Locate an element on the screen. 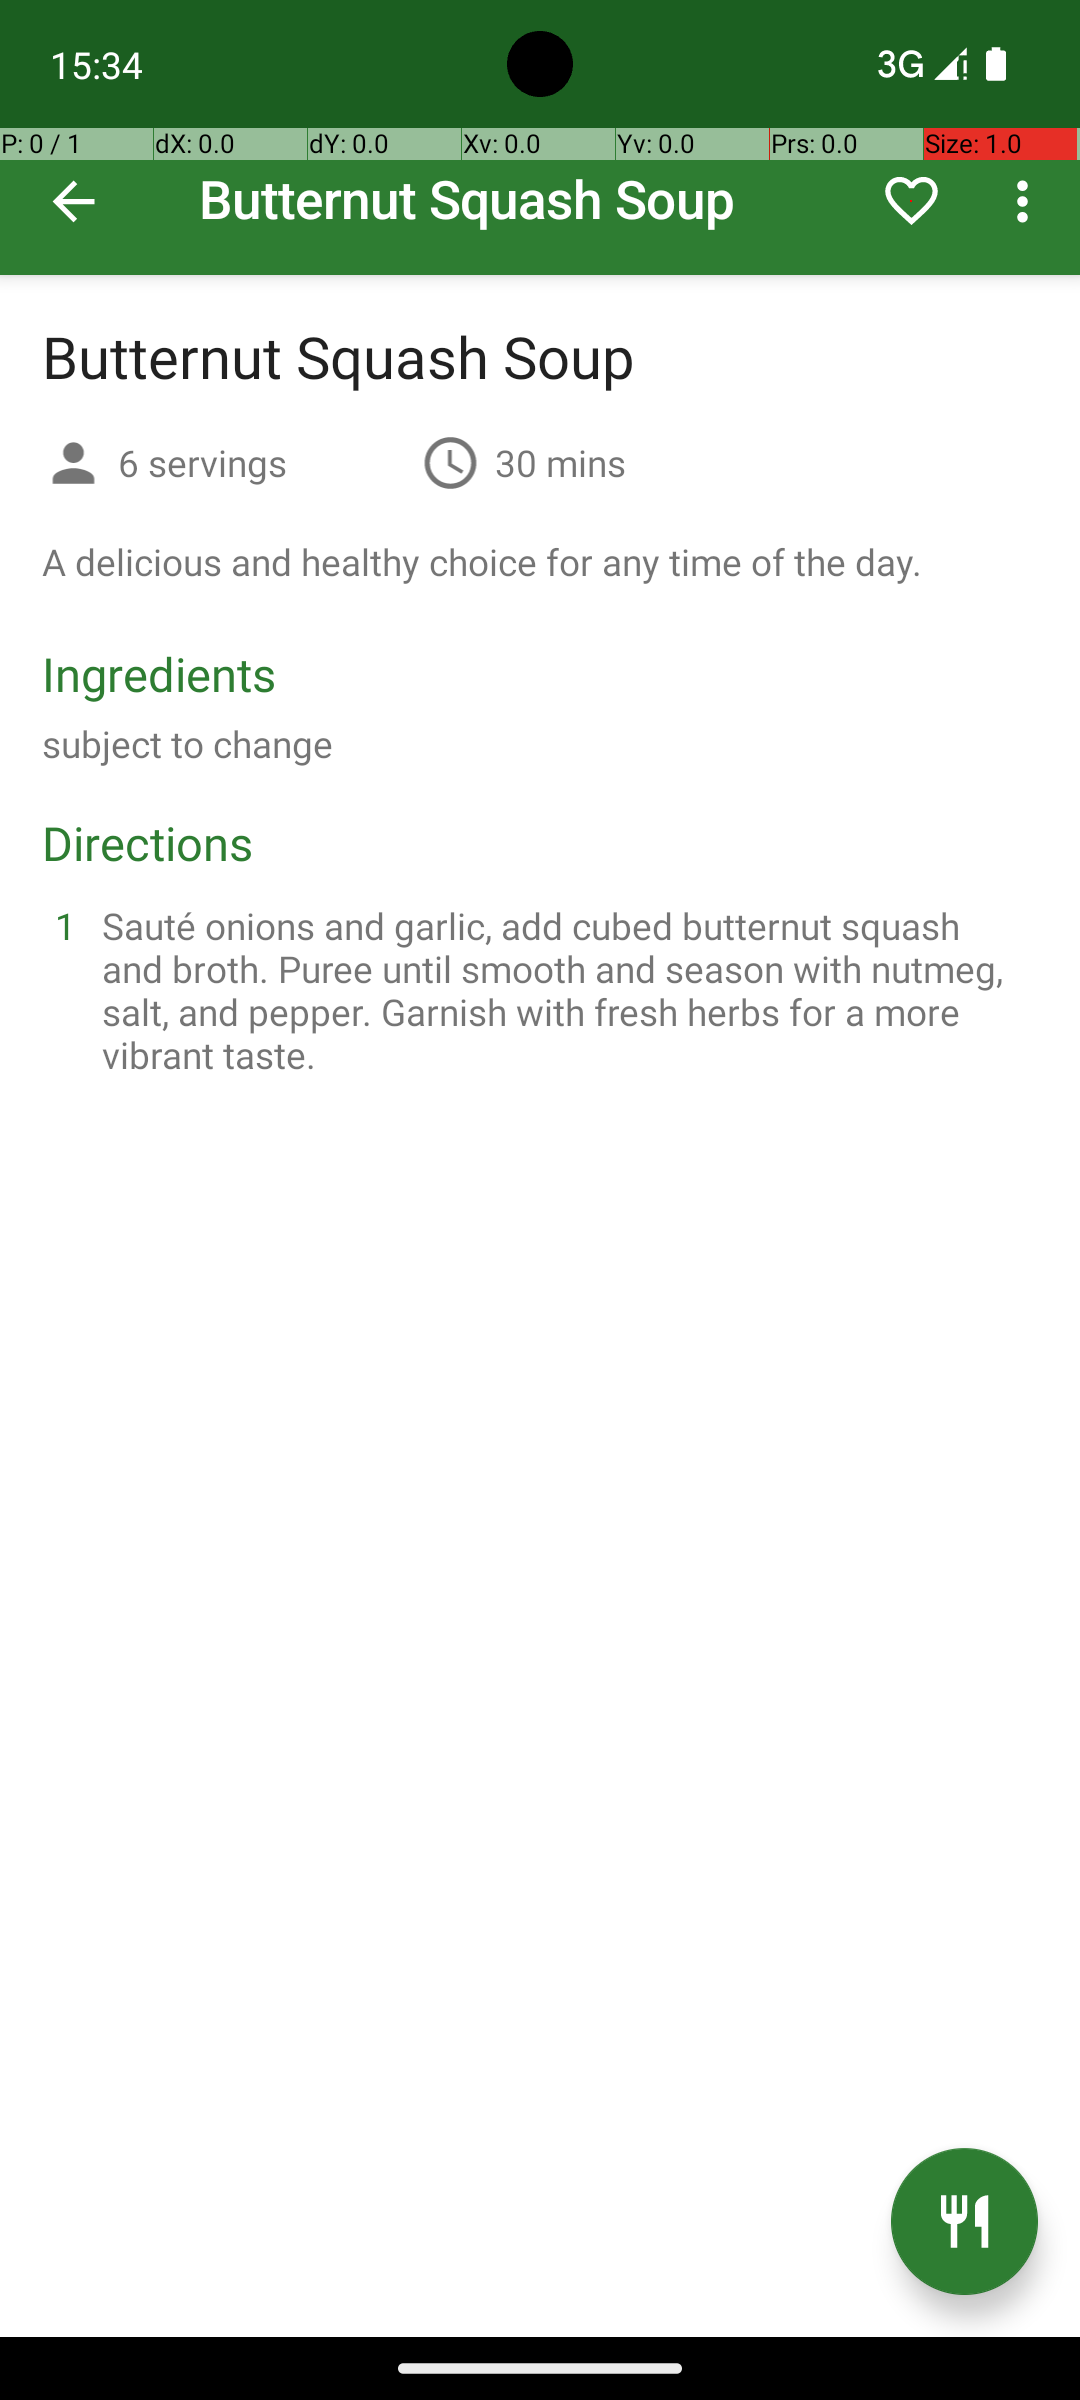  Sauté onions and garlic, add cubed butternut squash and broth. Puree until smooth and season with nutmeg, salt, and pepper. Garnish with fresh herbs for a more vibrant taste. is located at coordinates (564, 990).